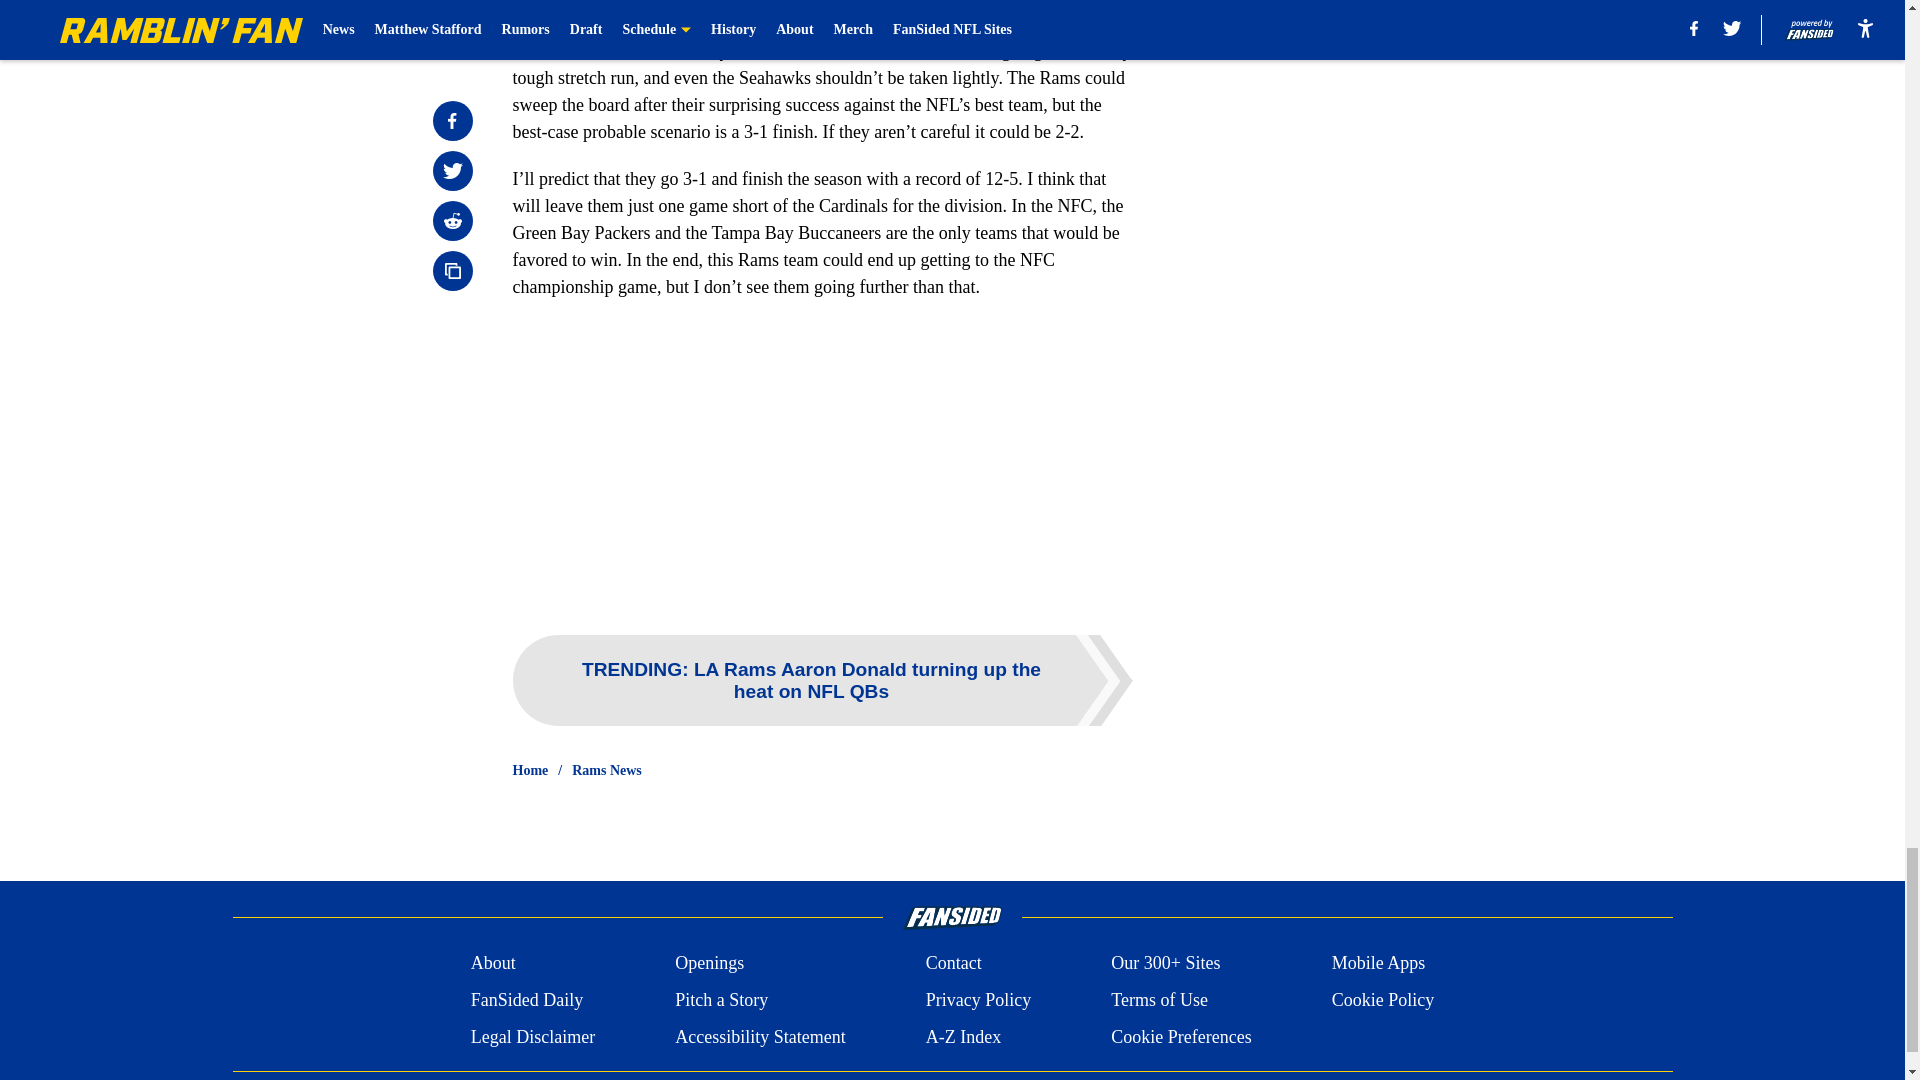 The image size is (1920, 1080). What do you see at coordinates (532, 1036) in the screenshot?
I see `Legal Disclaimer` at bounding box center [532, 1036].